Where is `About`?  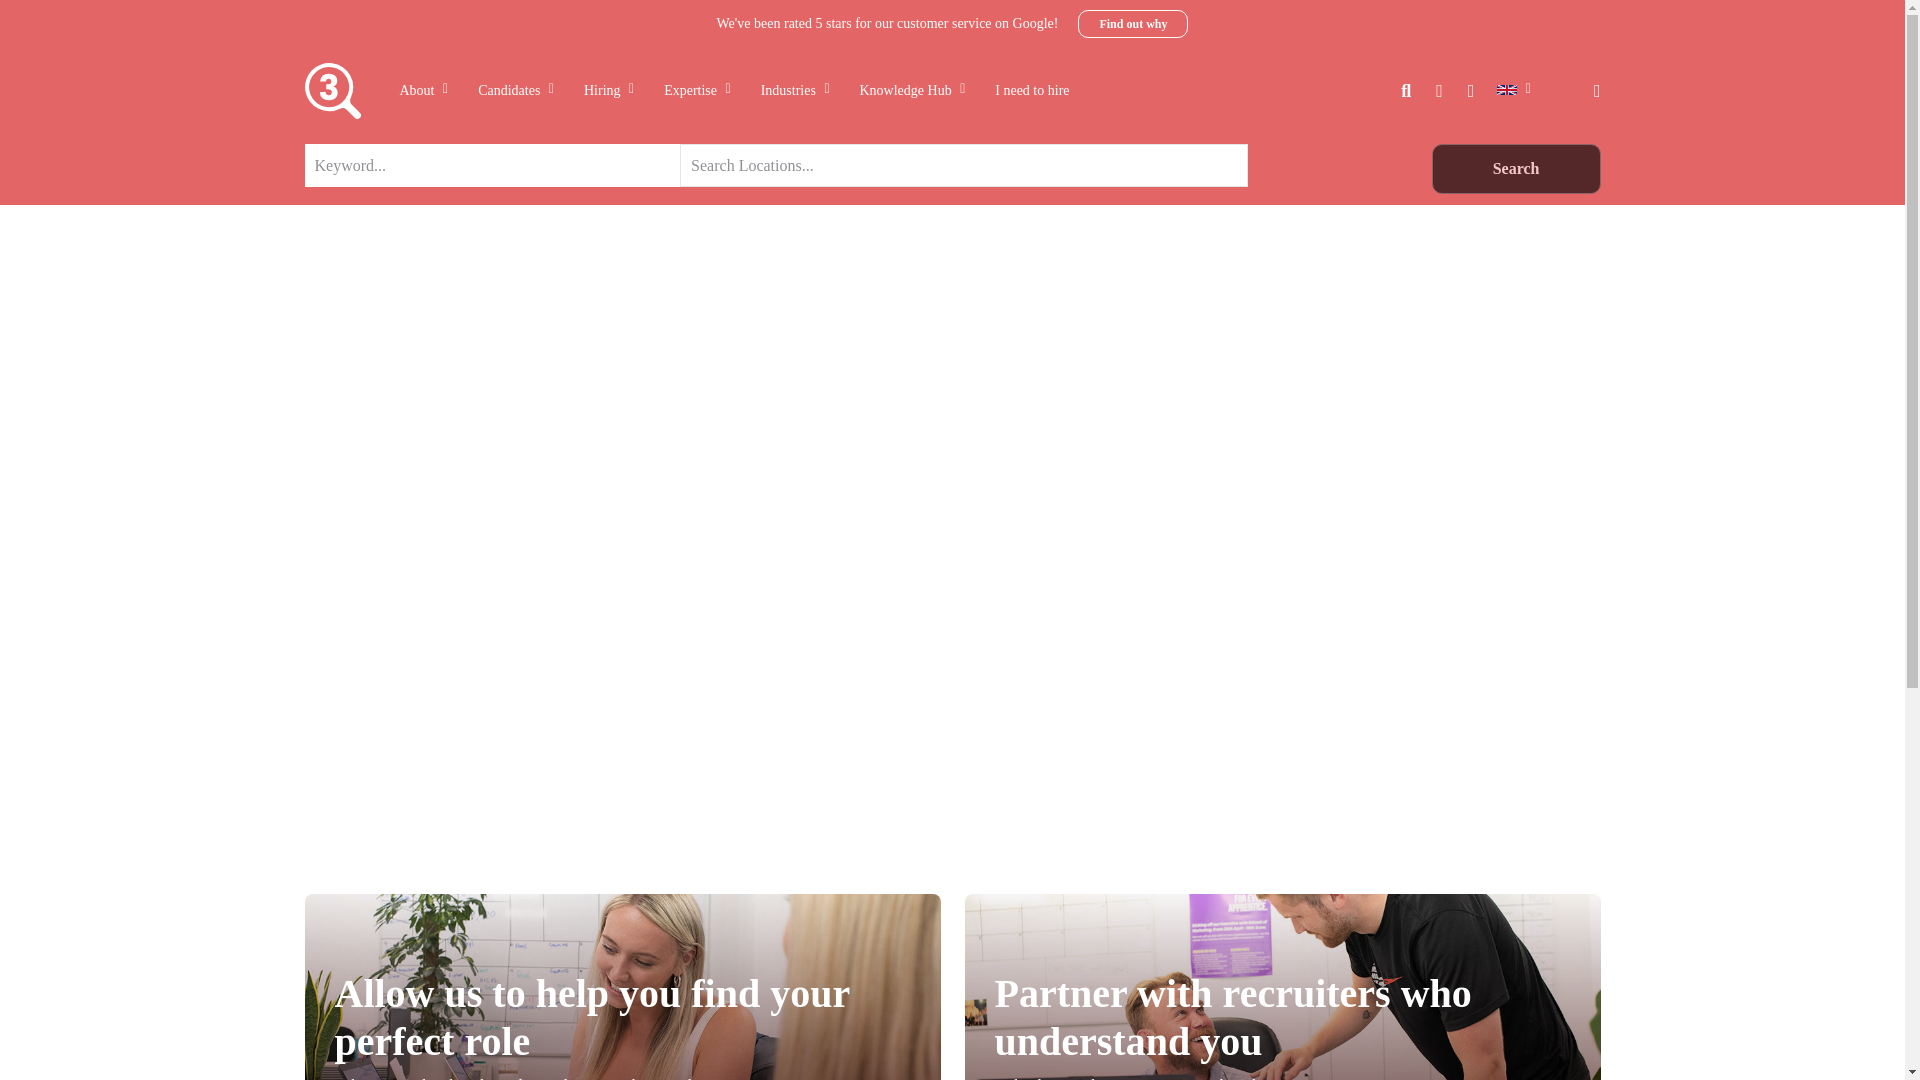 About is located at coordinates (423, 90).